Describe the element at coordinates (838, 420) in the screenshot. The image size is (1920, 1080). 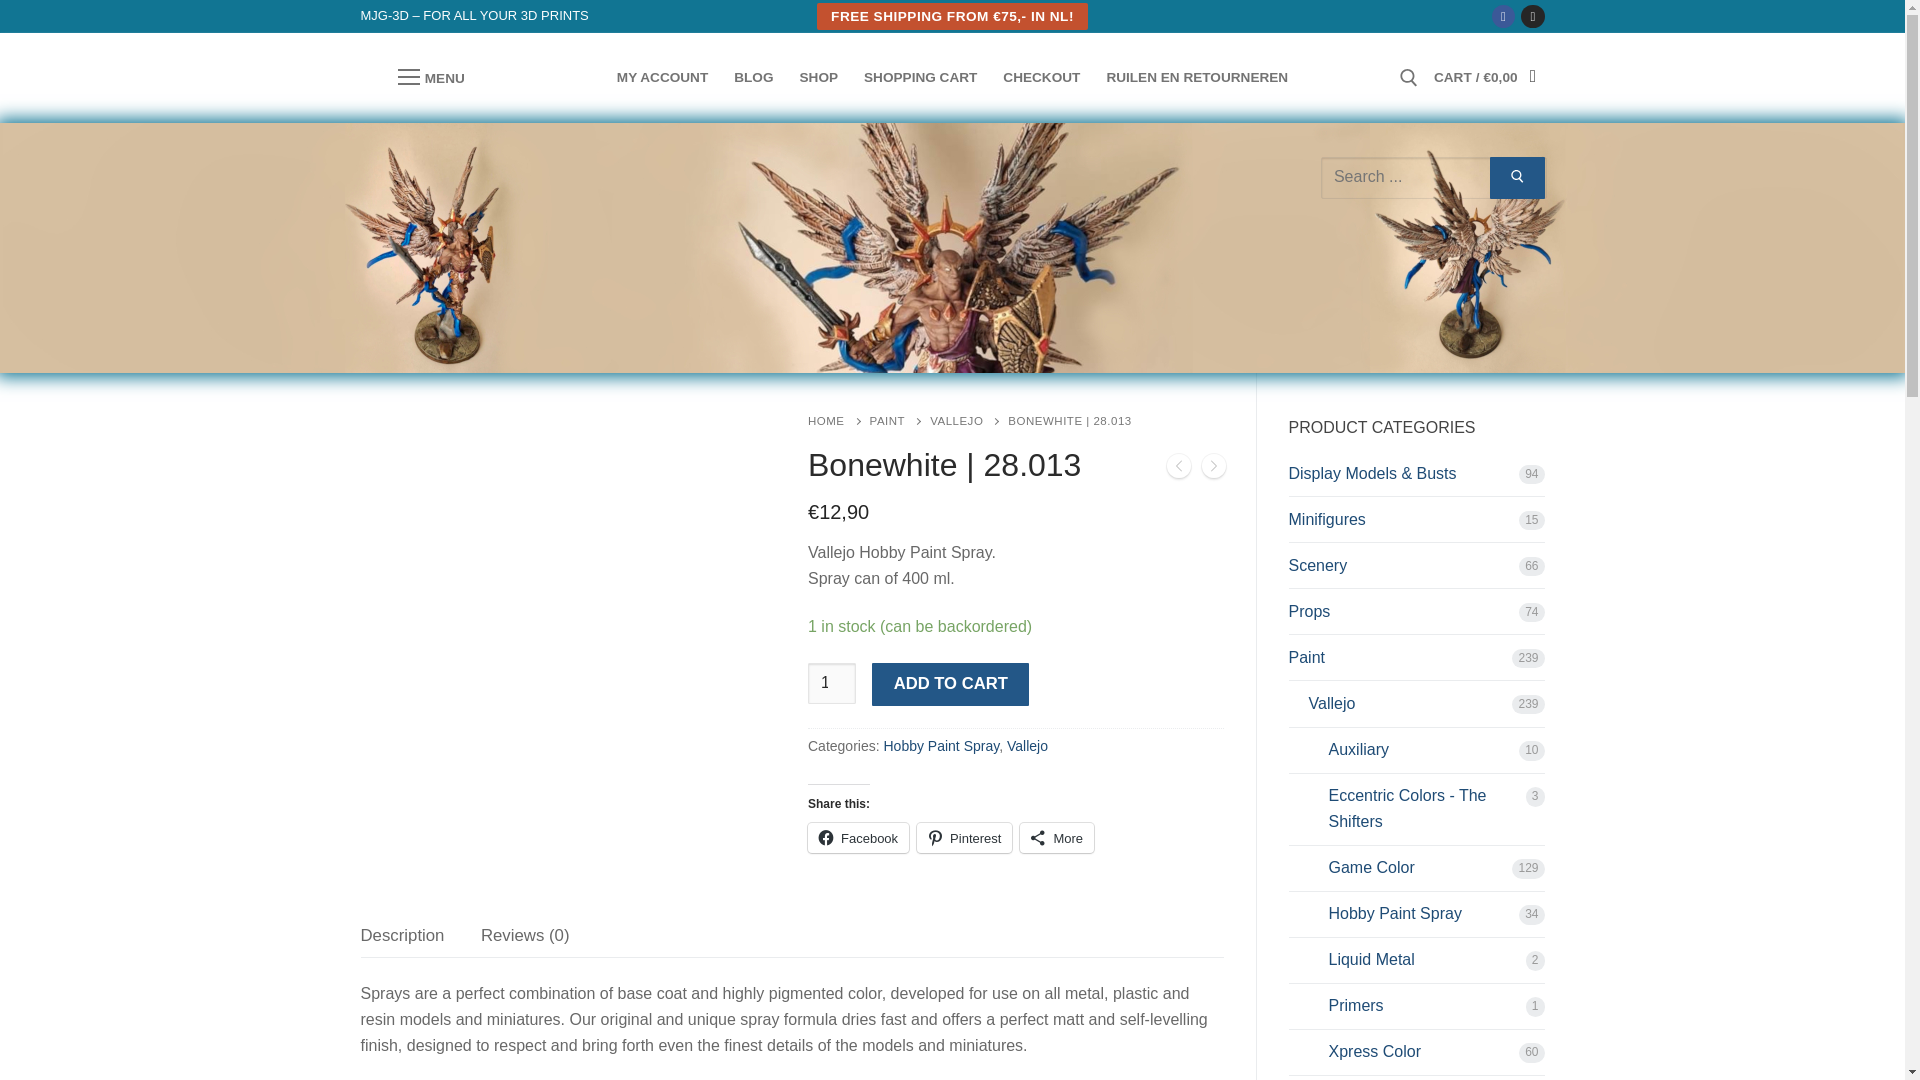
I see `HOME` at that location.